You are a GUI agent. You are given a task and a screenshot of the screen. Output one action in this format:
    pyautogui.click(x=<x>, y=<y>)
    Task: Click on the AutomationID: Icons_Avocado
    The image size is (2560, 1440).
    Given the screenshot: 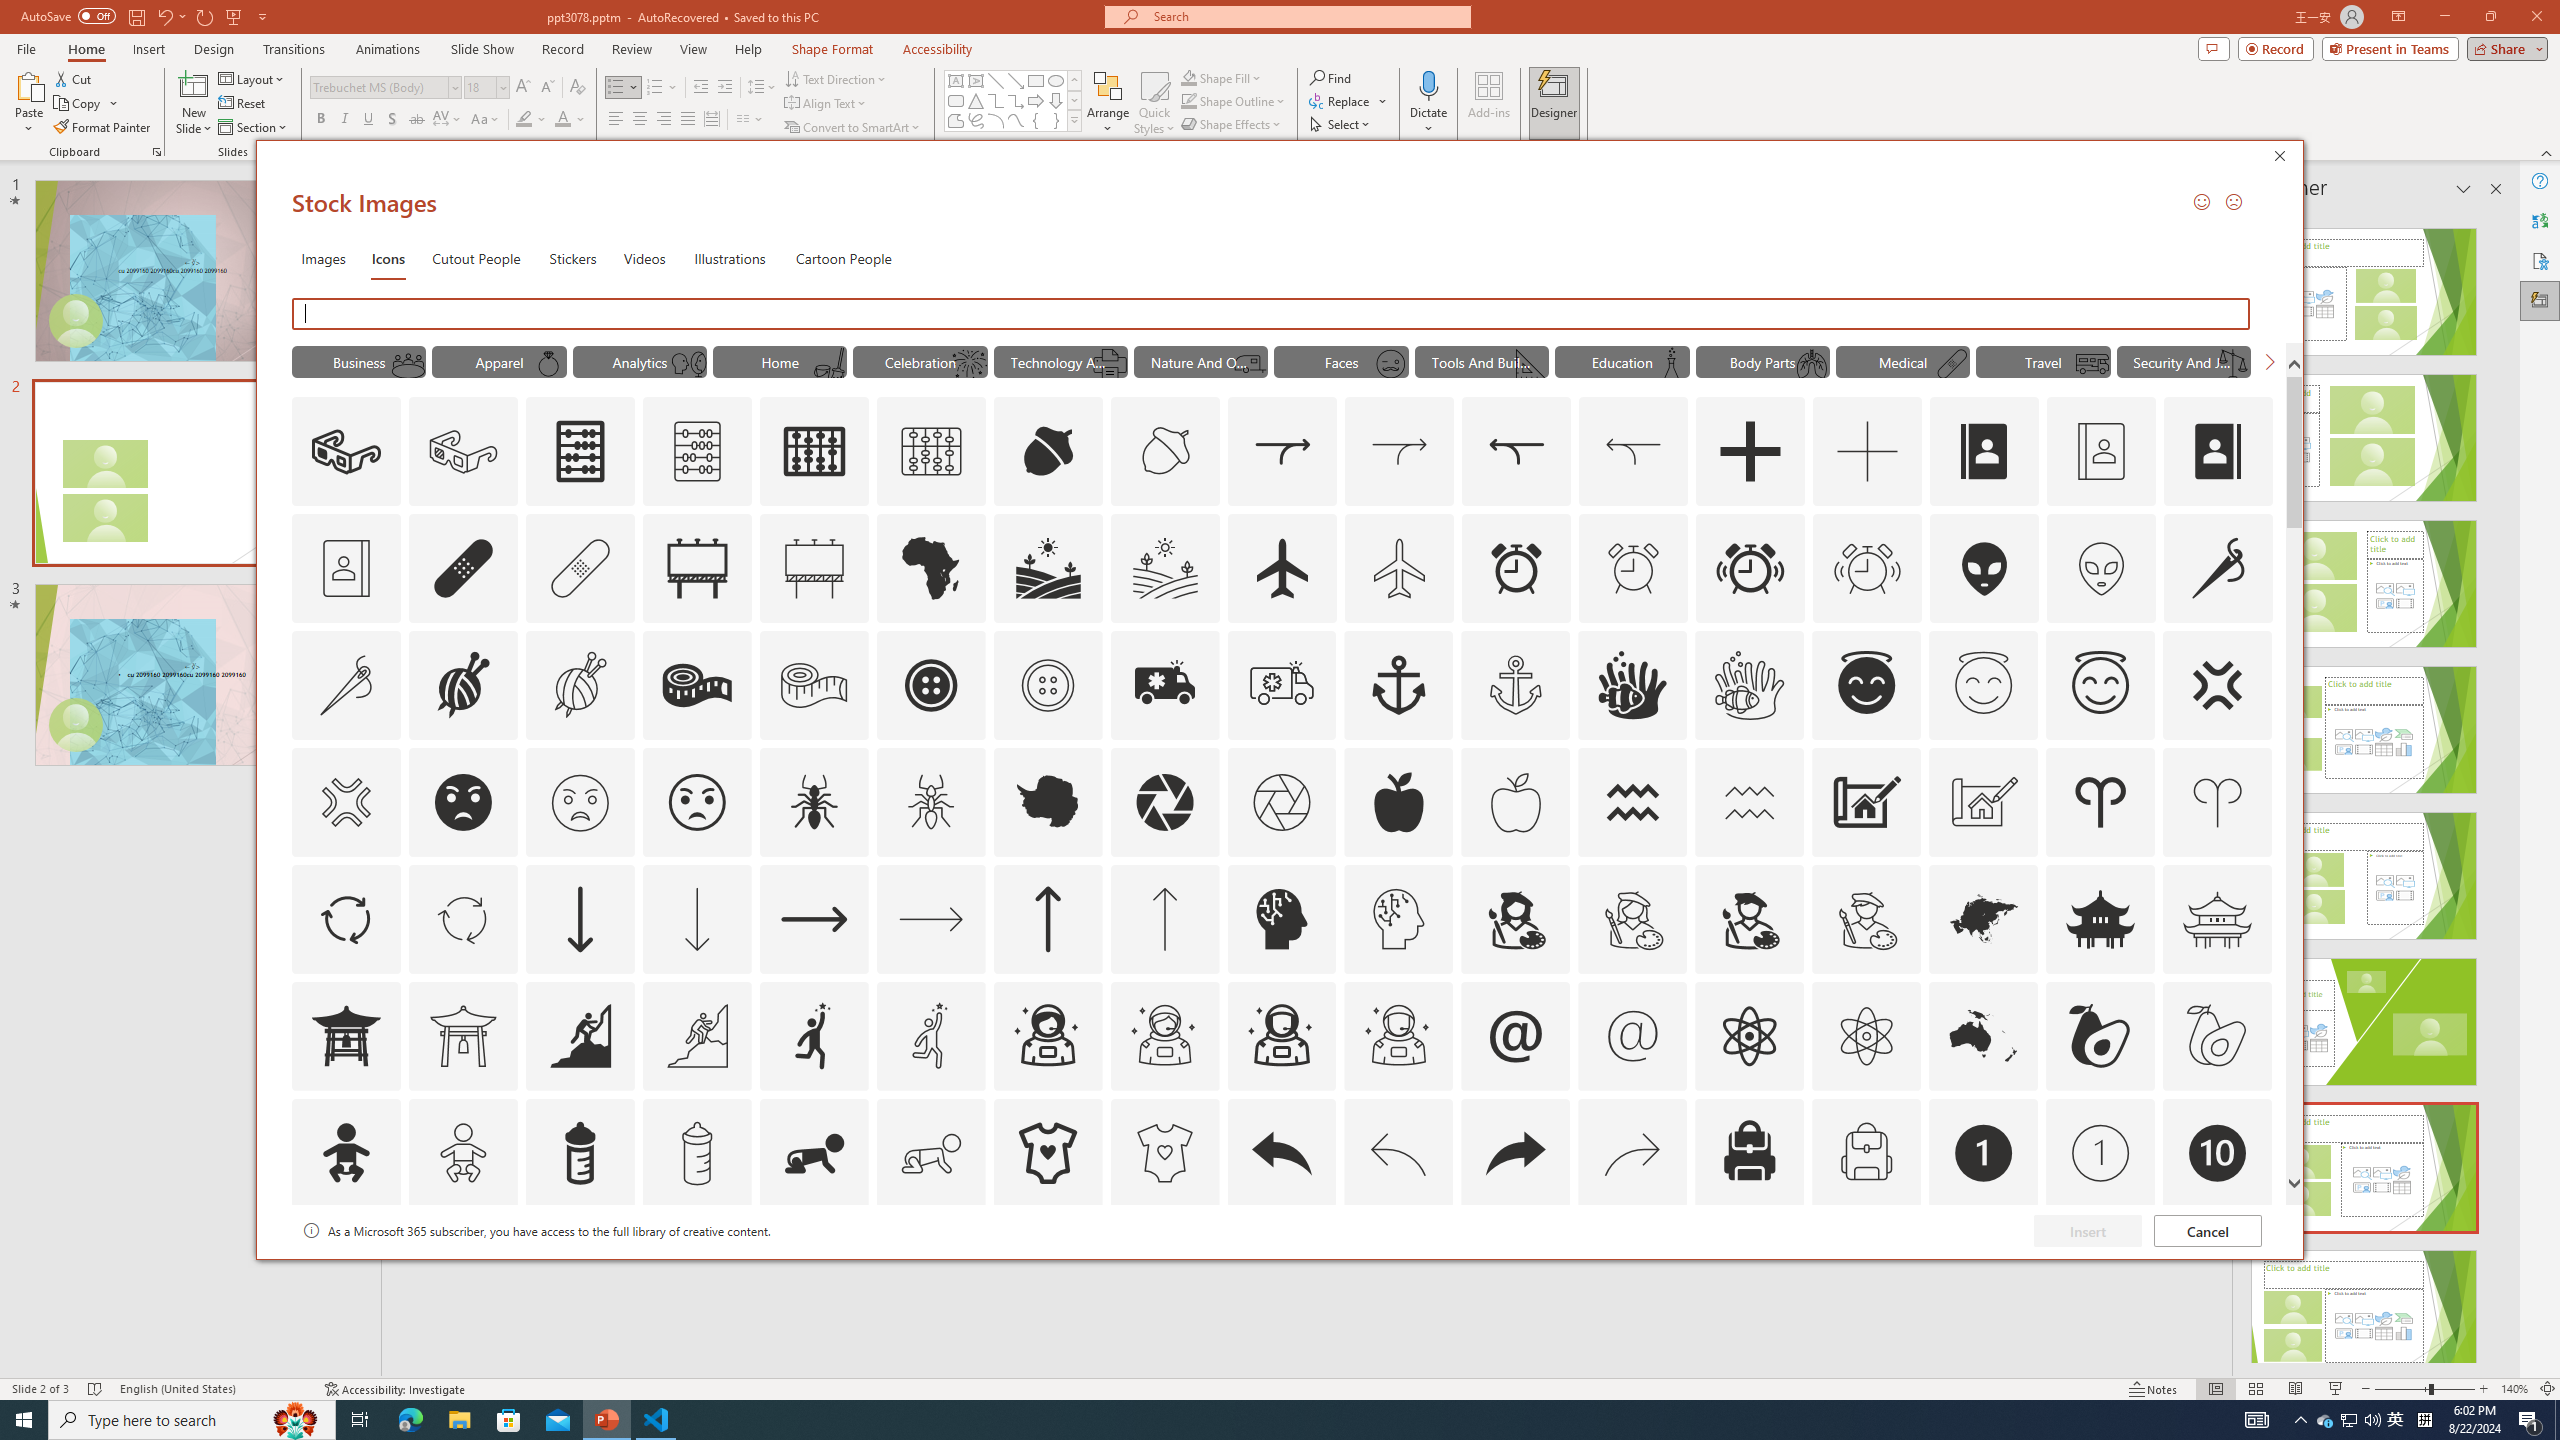 What is the action you would take?
    pyautogui.click(x=2101, y=1035)
    